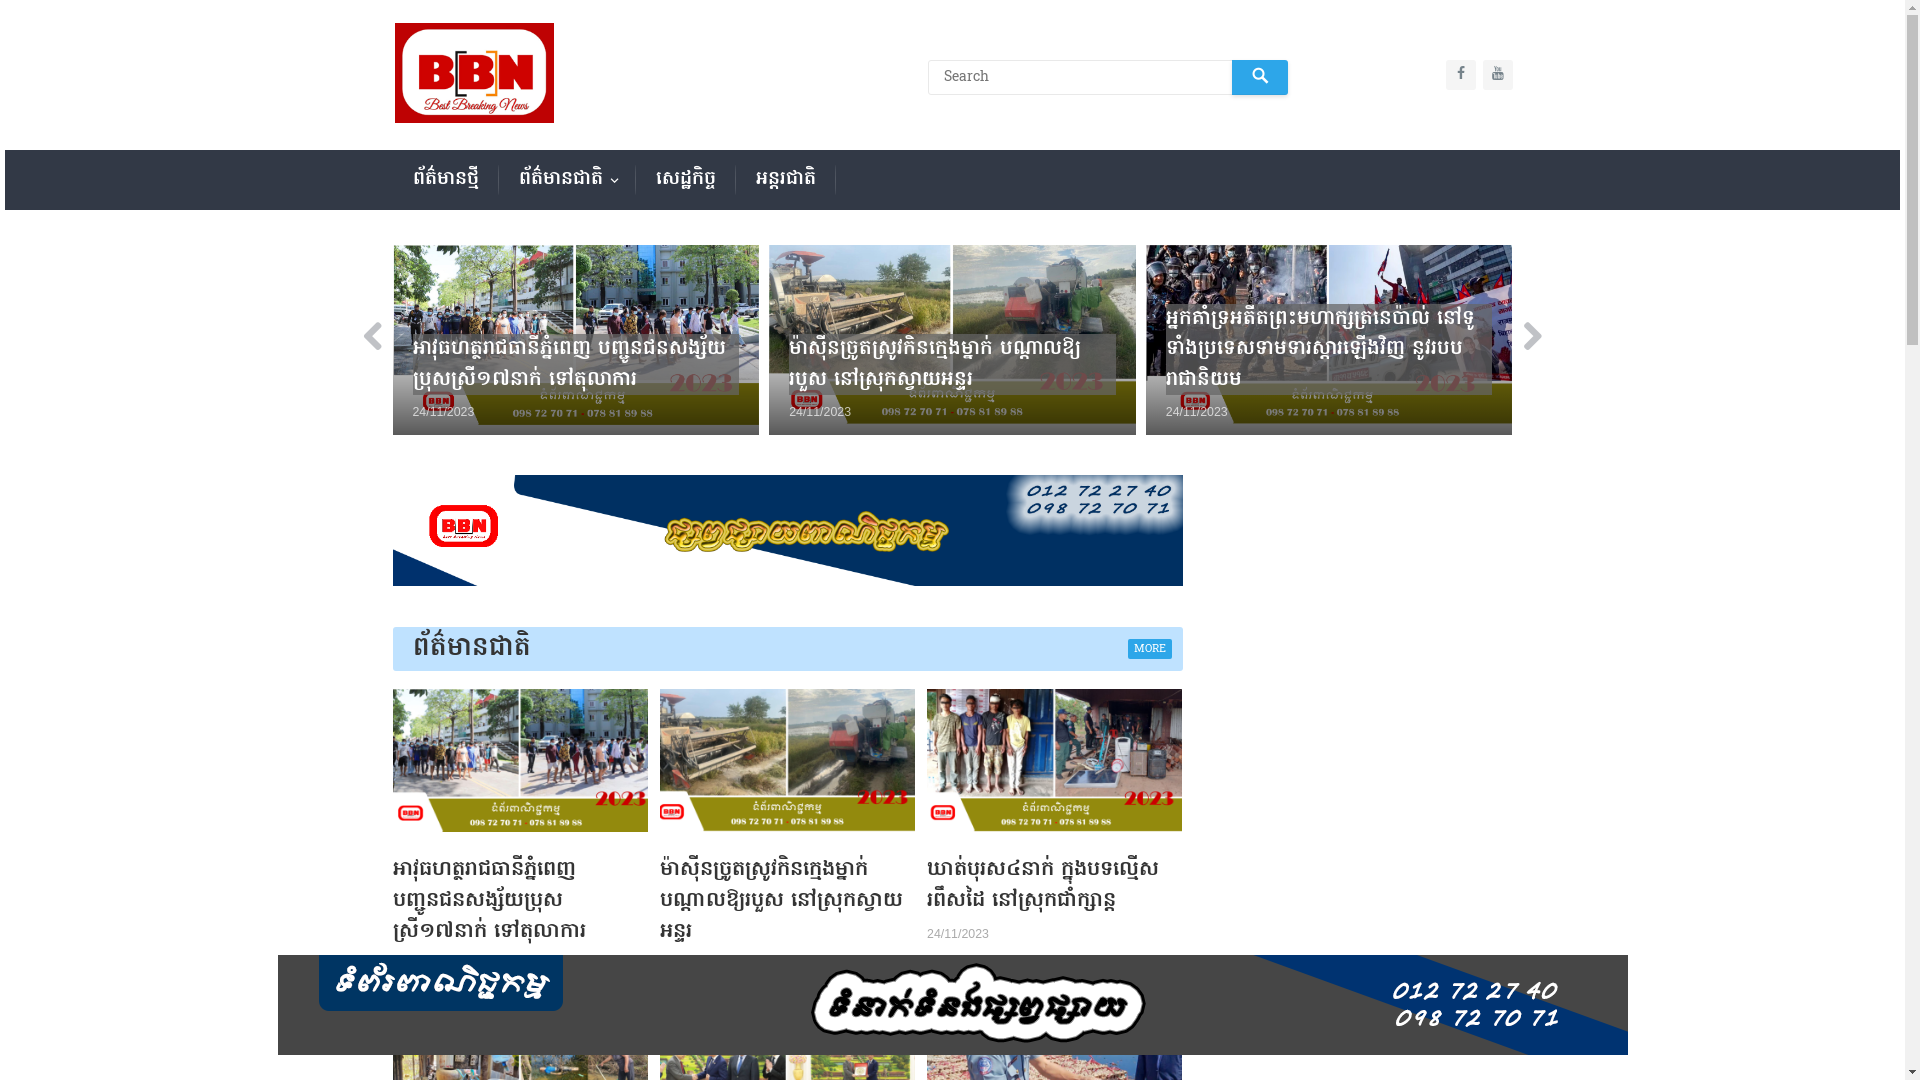  I want to click on MORE, so click(1150, 649).